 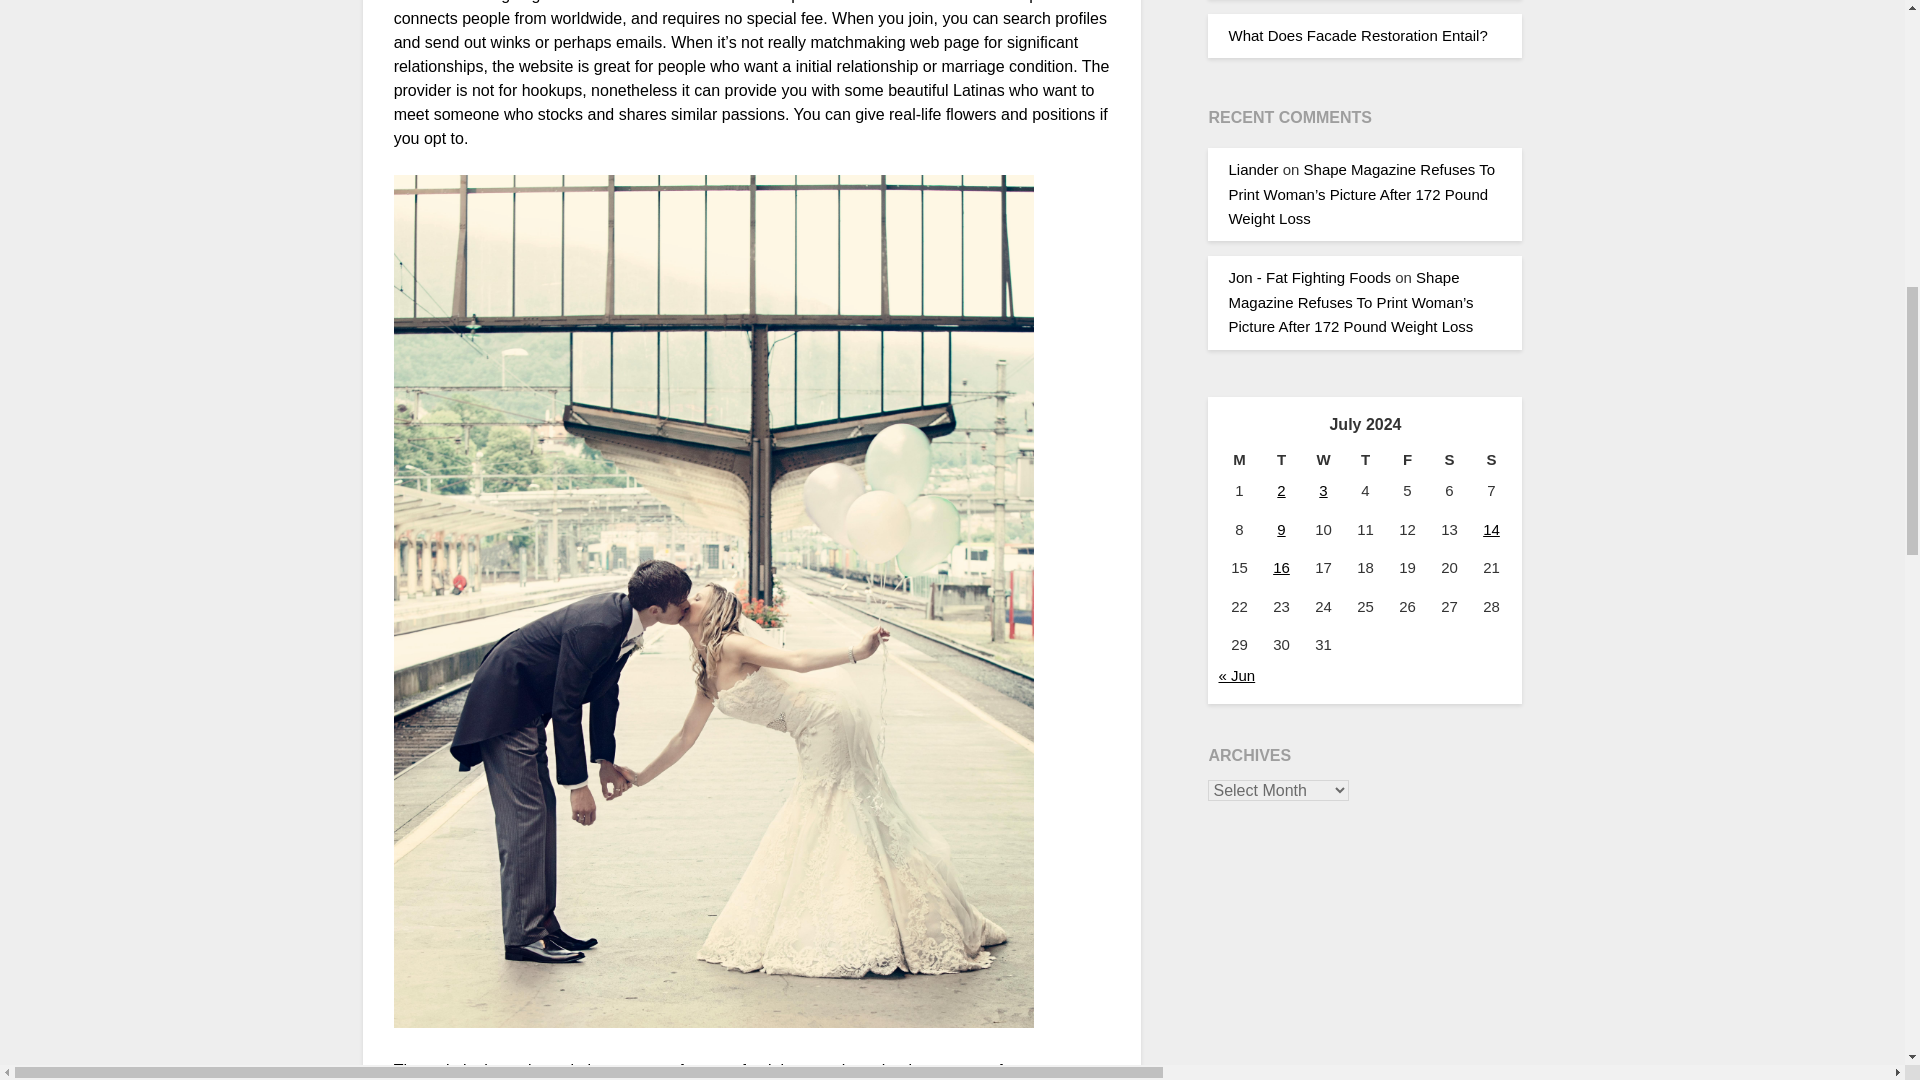 I want to click on Wednesday, so click(x=1322, y=460).